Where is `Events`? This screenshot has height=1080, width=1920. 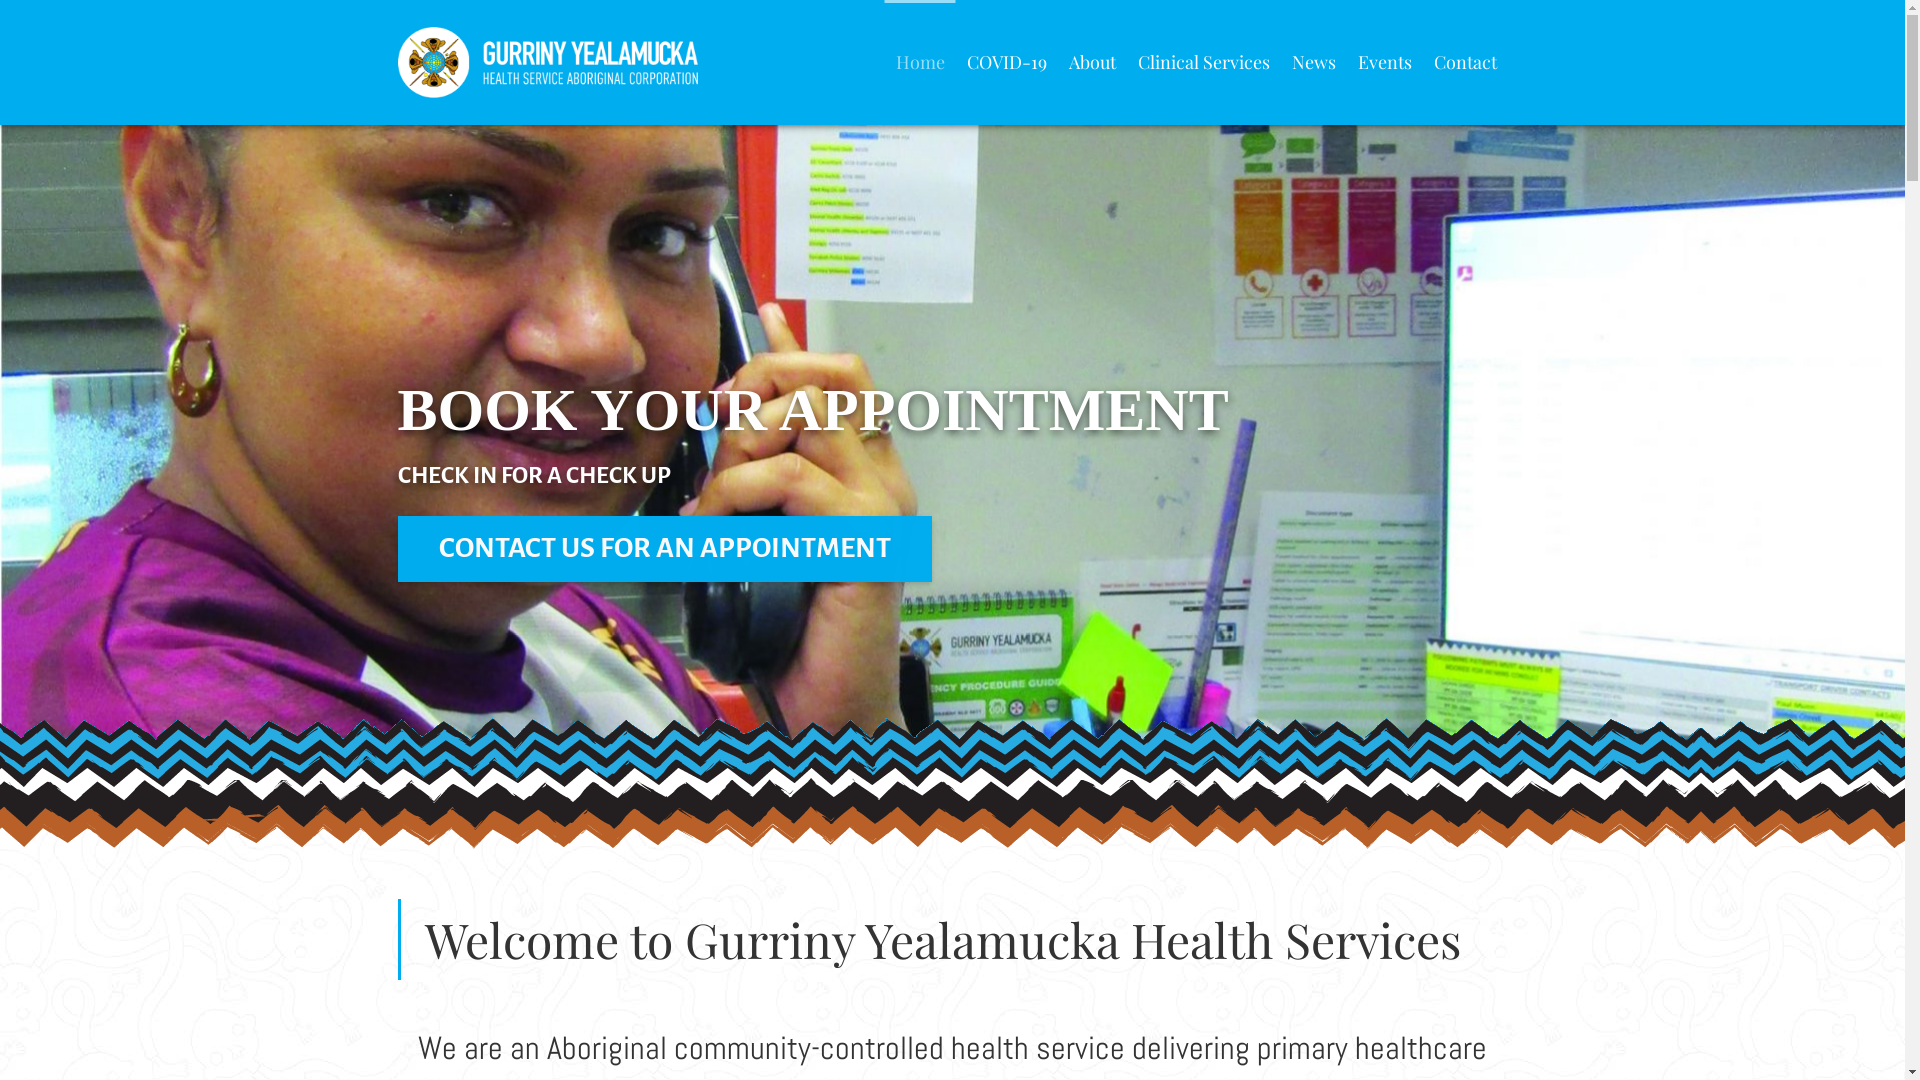
Events is located at coordinates (1384, 62).